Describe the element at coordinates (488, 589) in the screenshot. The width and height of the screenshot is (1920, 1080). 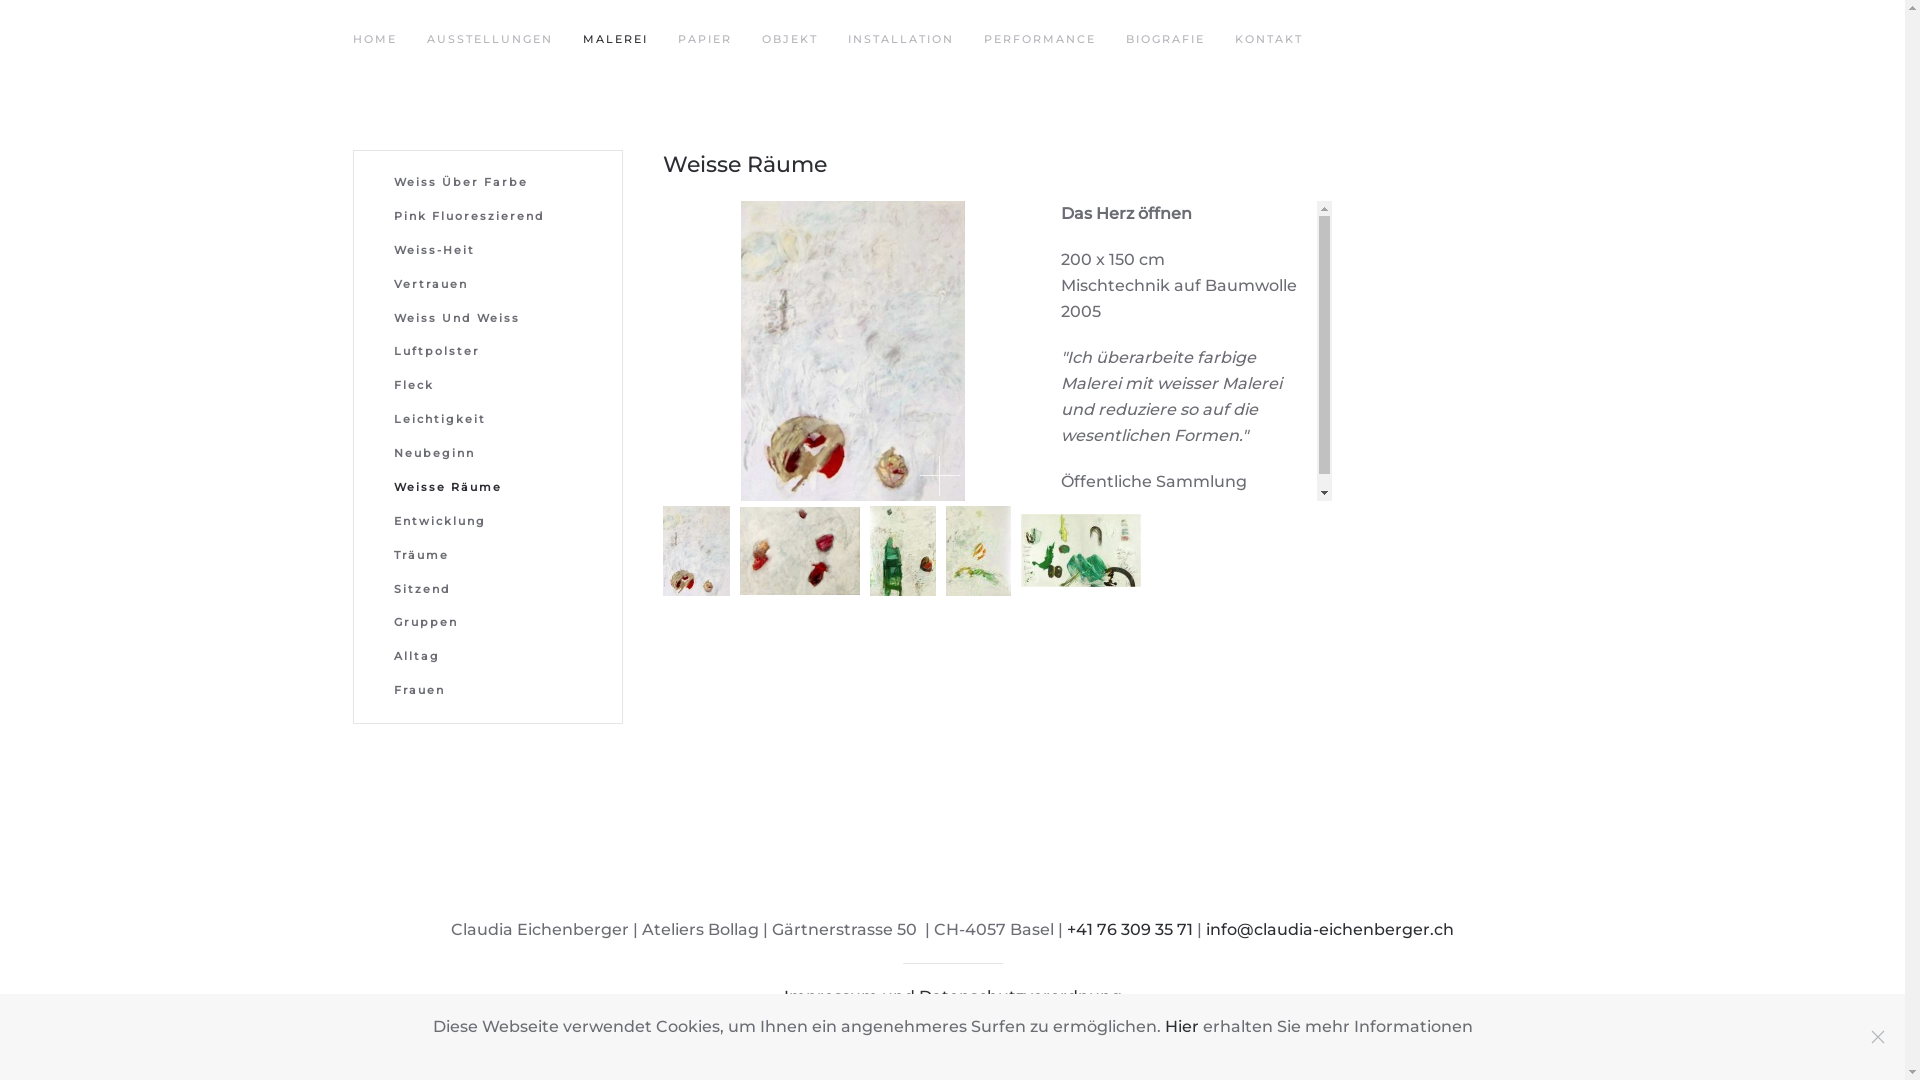
I see `Sitzend` at that location.